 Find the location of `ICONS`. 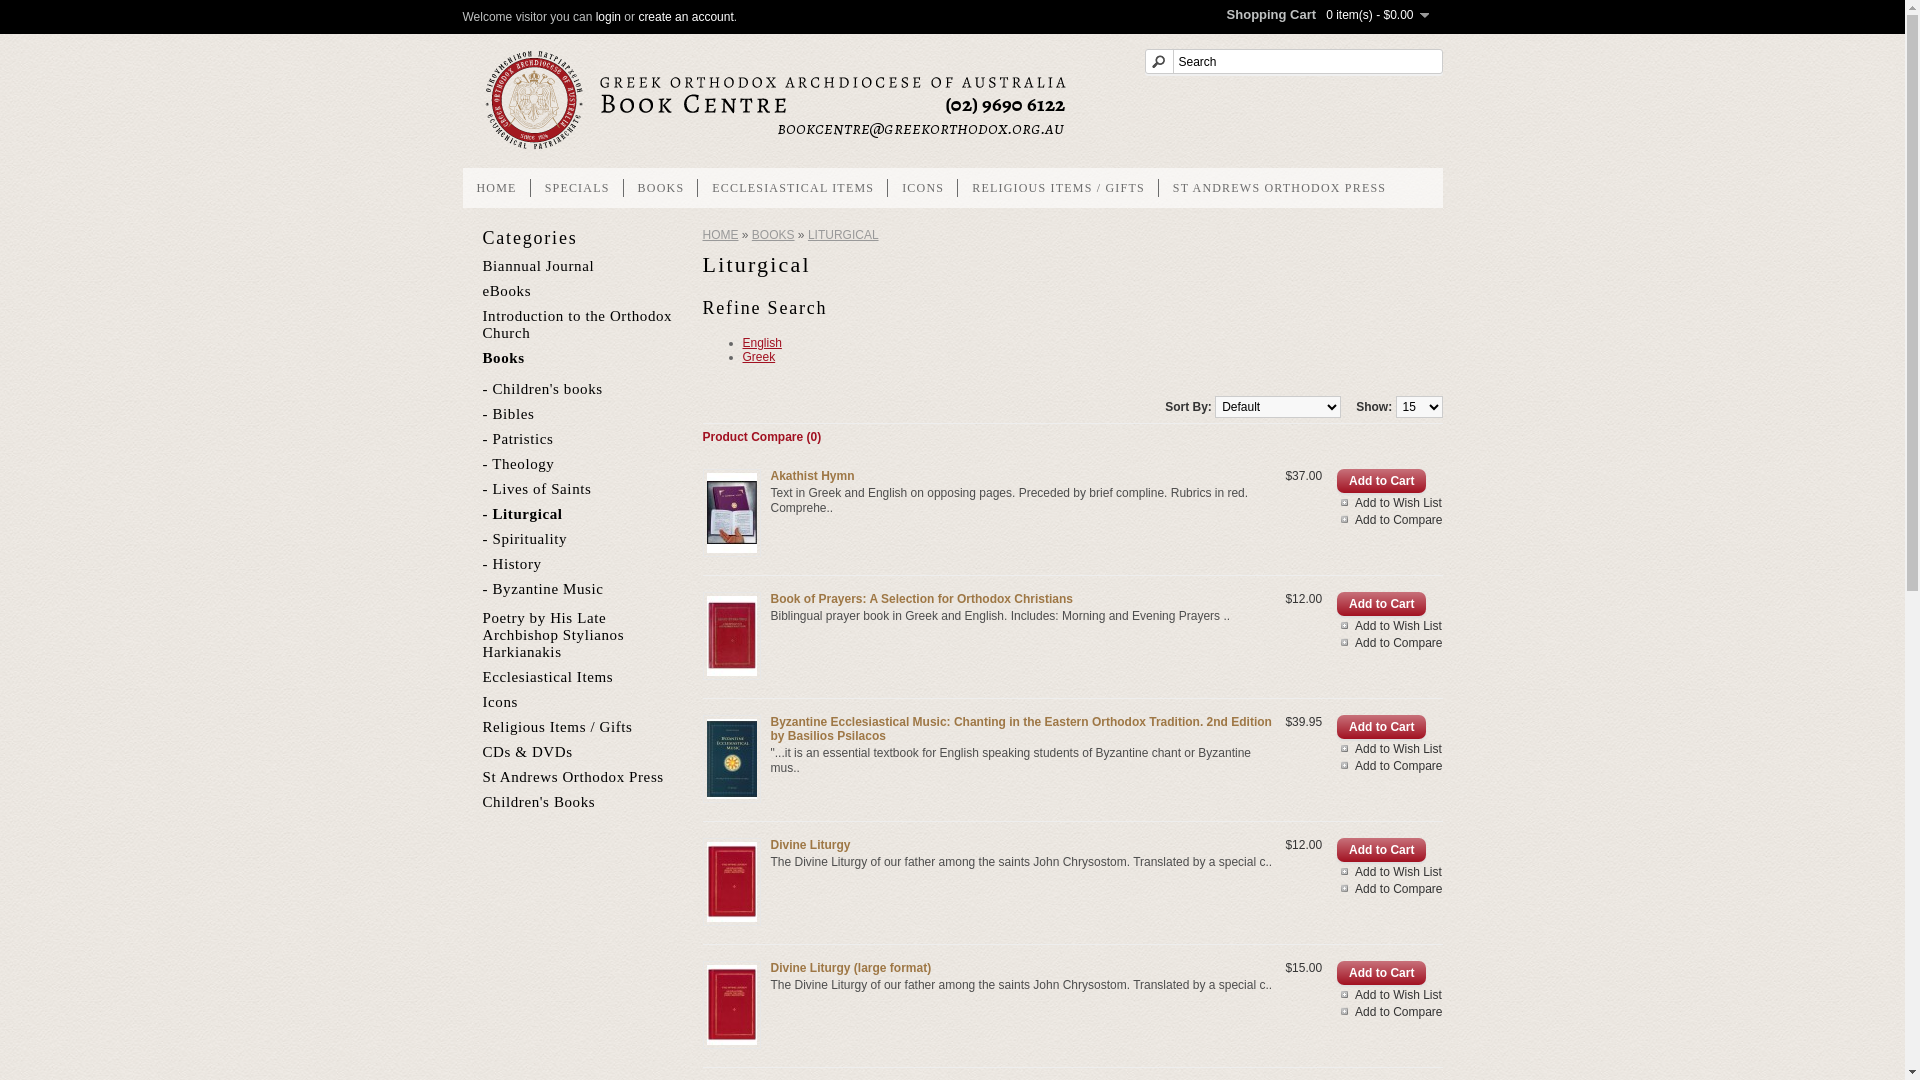

ICONS is located at coordinates (923, 188).